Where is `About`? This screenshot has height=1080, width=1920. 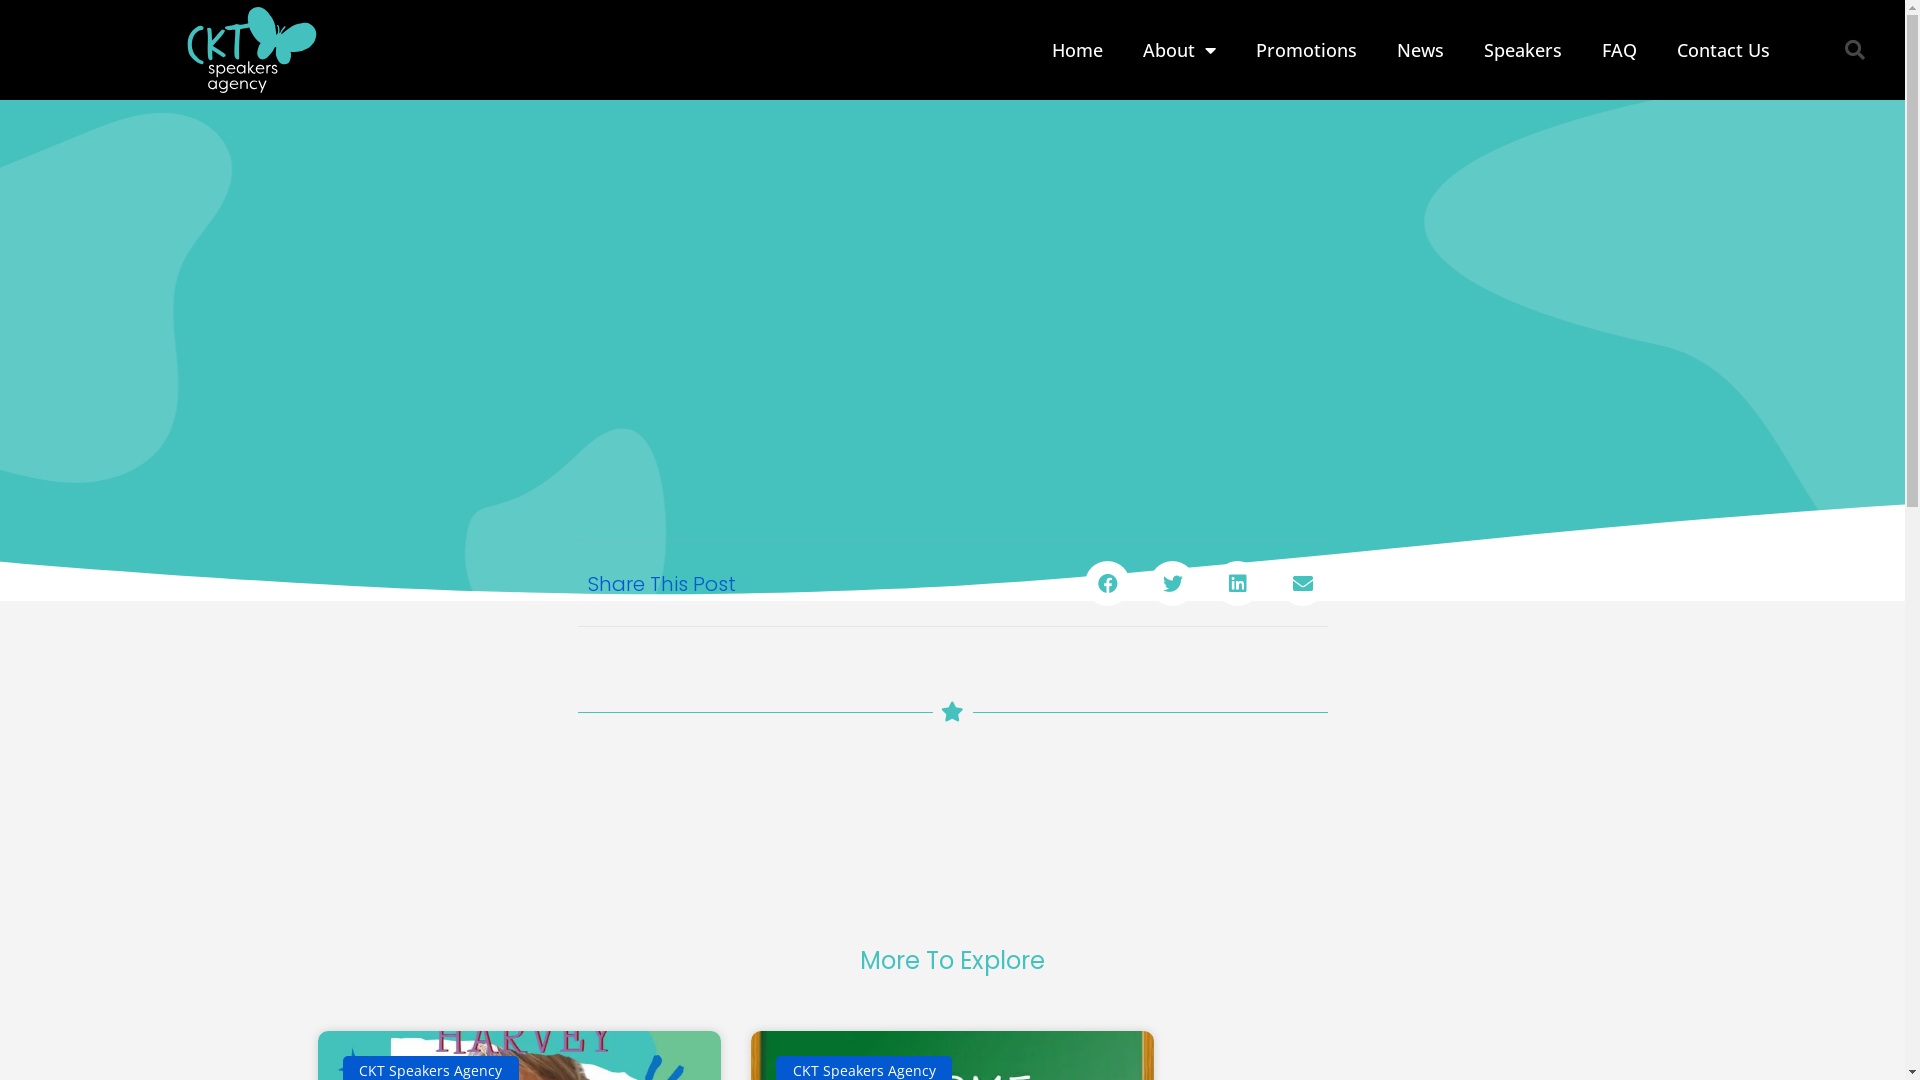 About is located at coordinates (1180, 50).